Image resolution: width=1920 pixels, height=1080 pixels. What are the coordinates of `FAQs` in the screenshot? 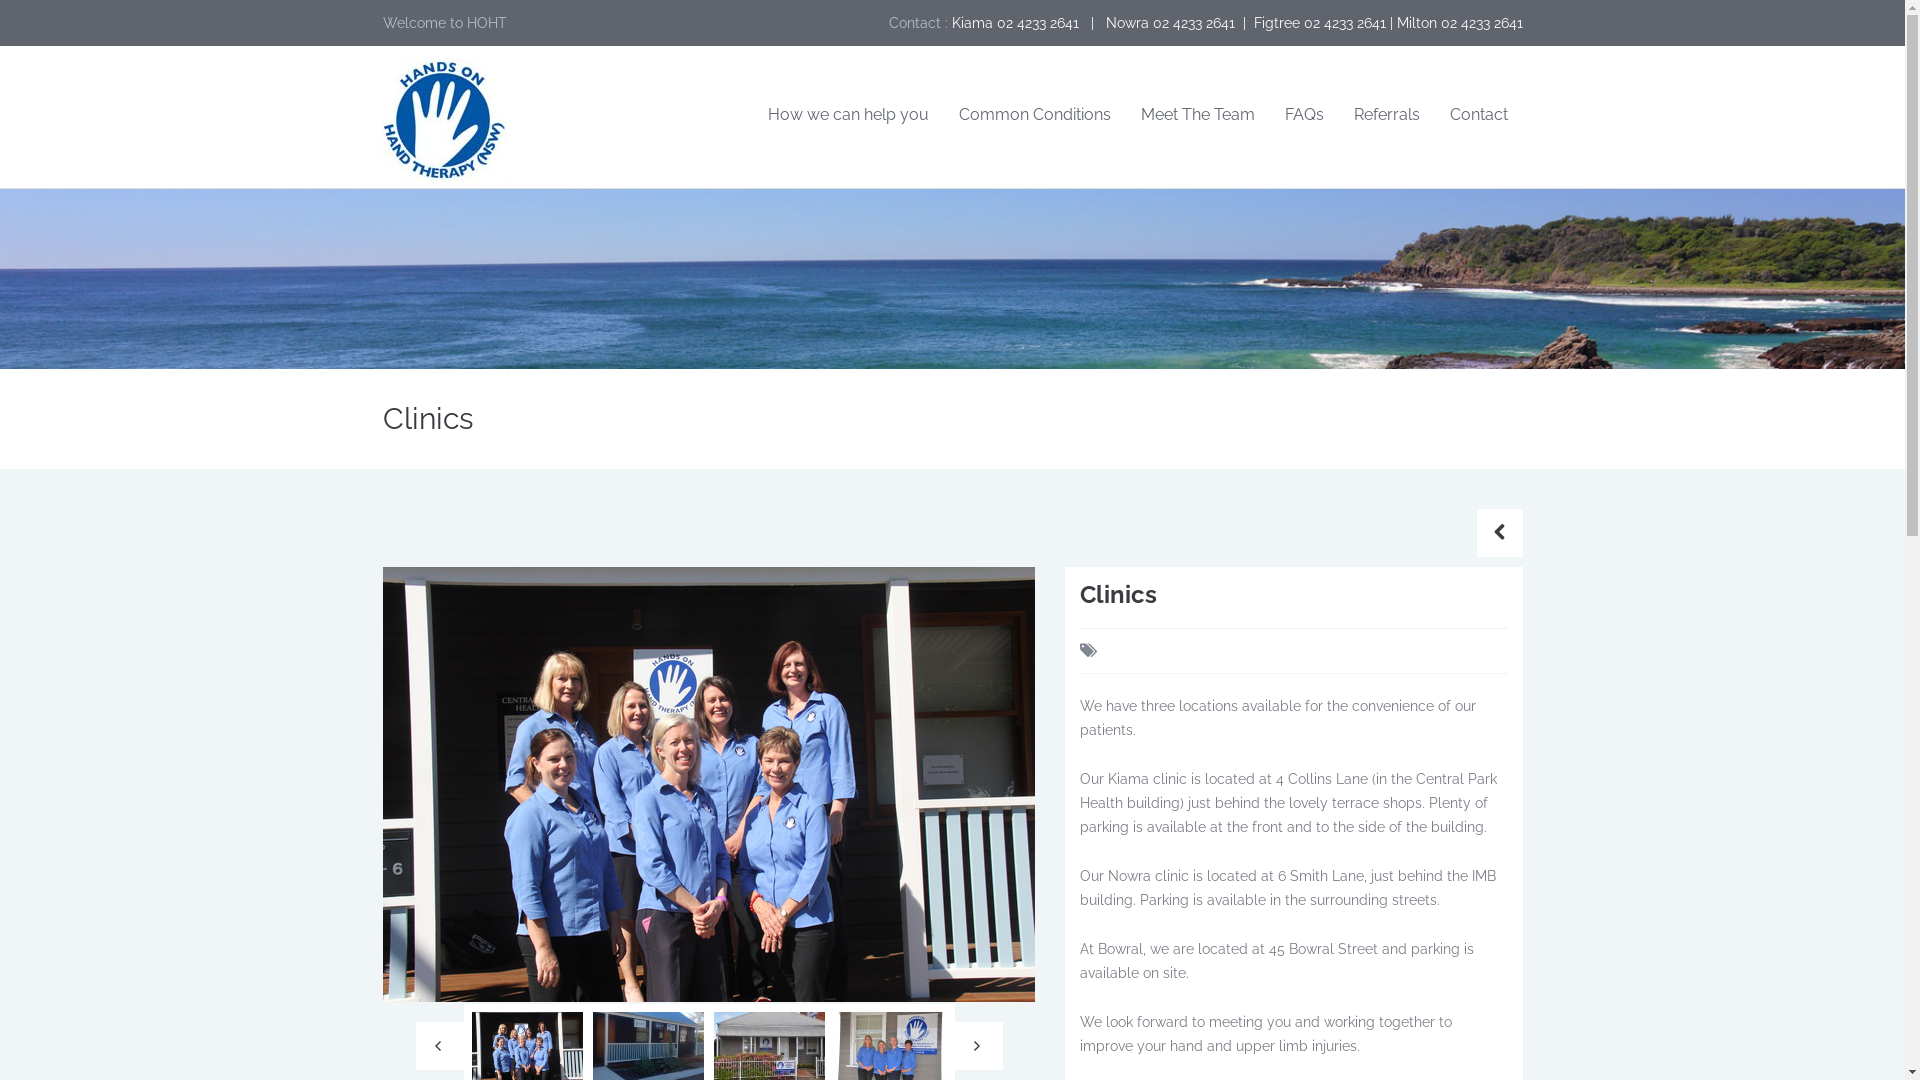 It's located at (1304, 116).